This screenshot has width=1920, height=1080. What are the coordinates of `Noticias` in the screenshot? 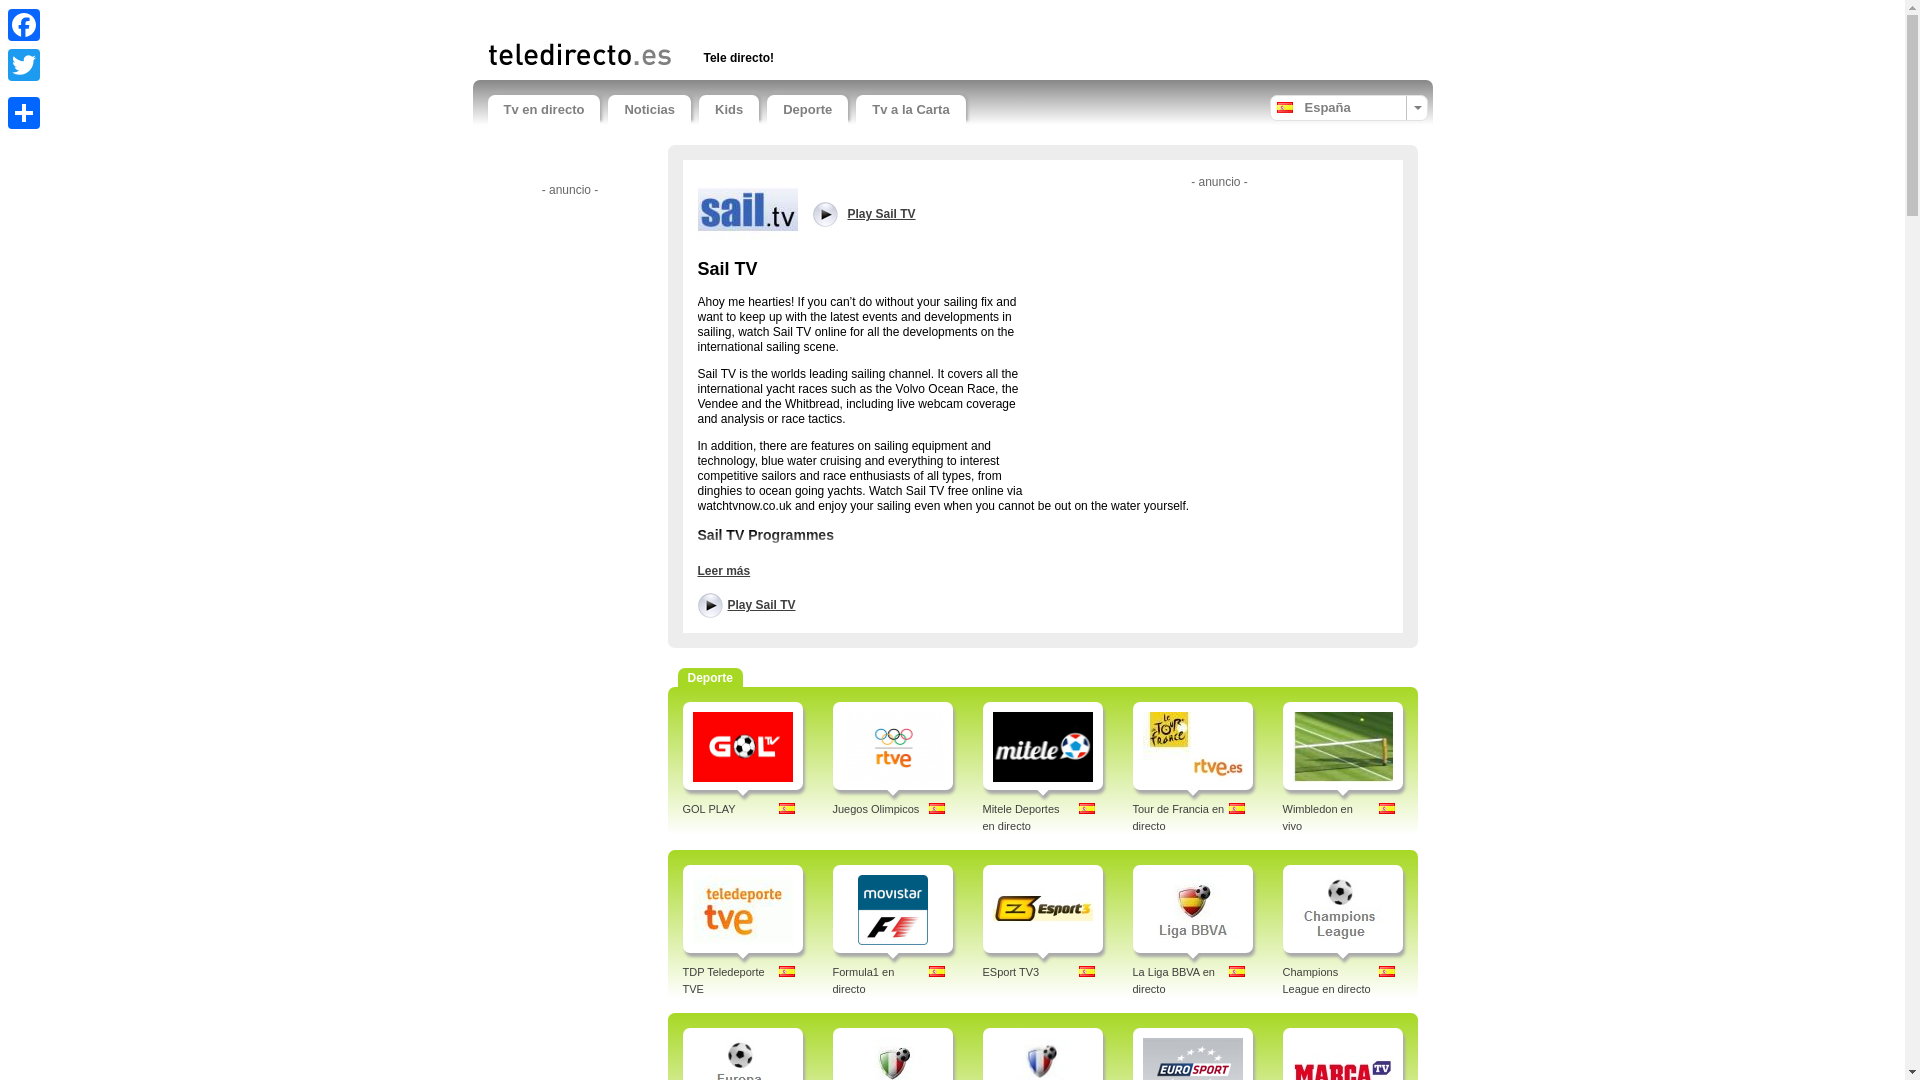 It's located at (650, 110).